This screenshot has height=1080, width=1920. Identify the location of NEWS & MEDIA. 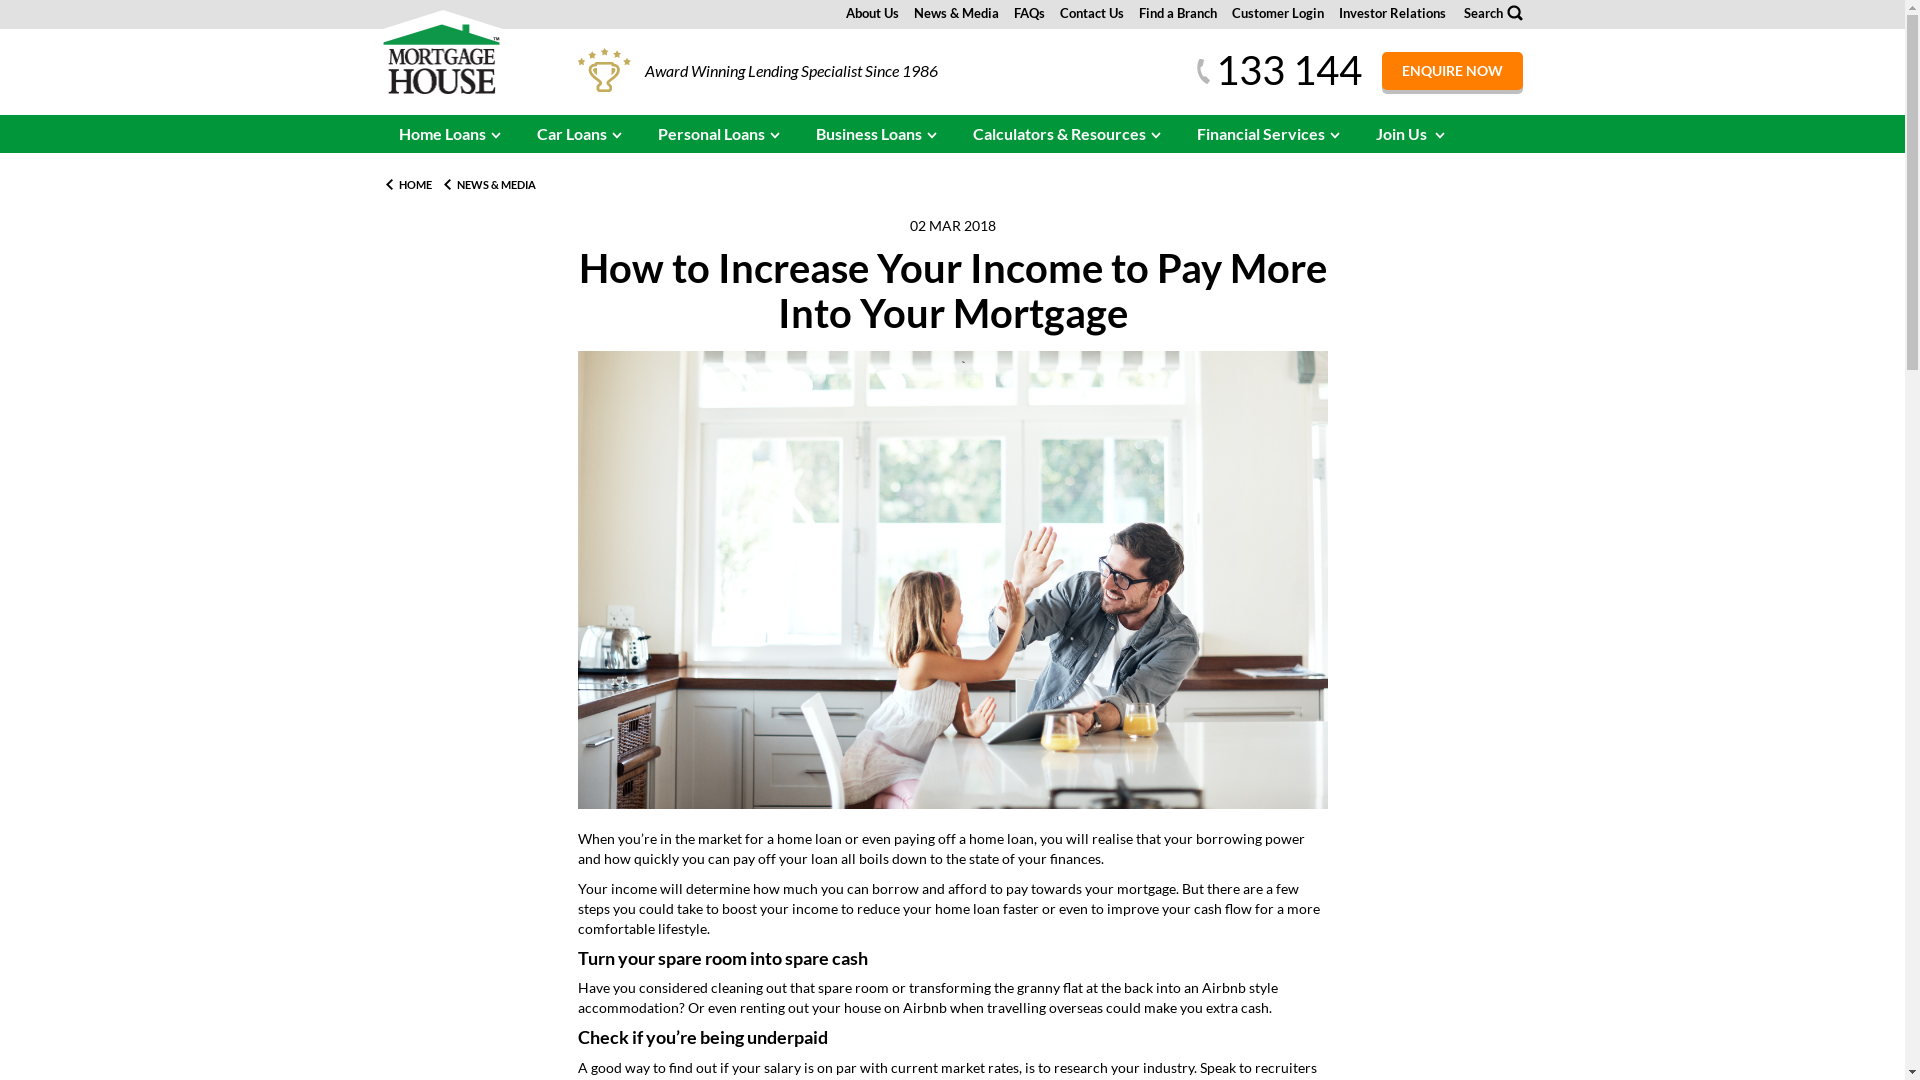
(488, 184).